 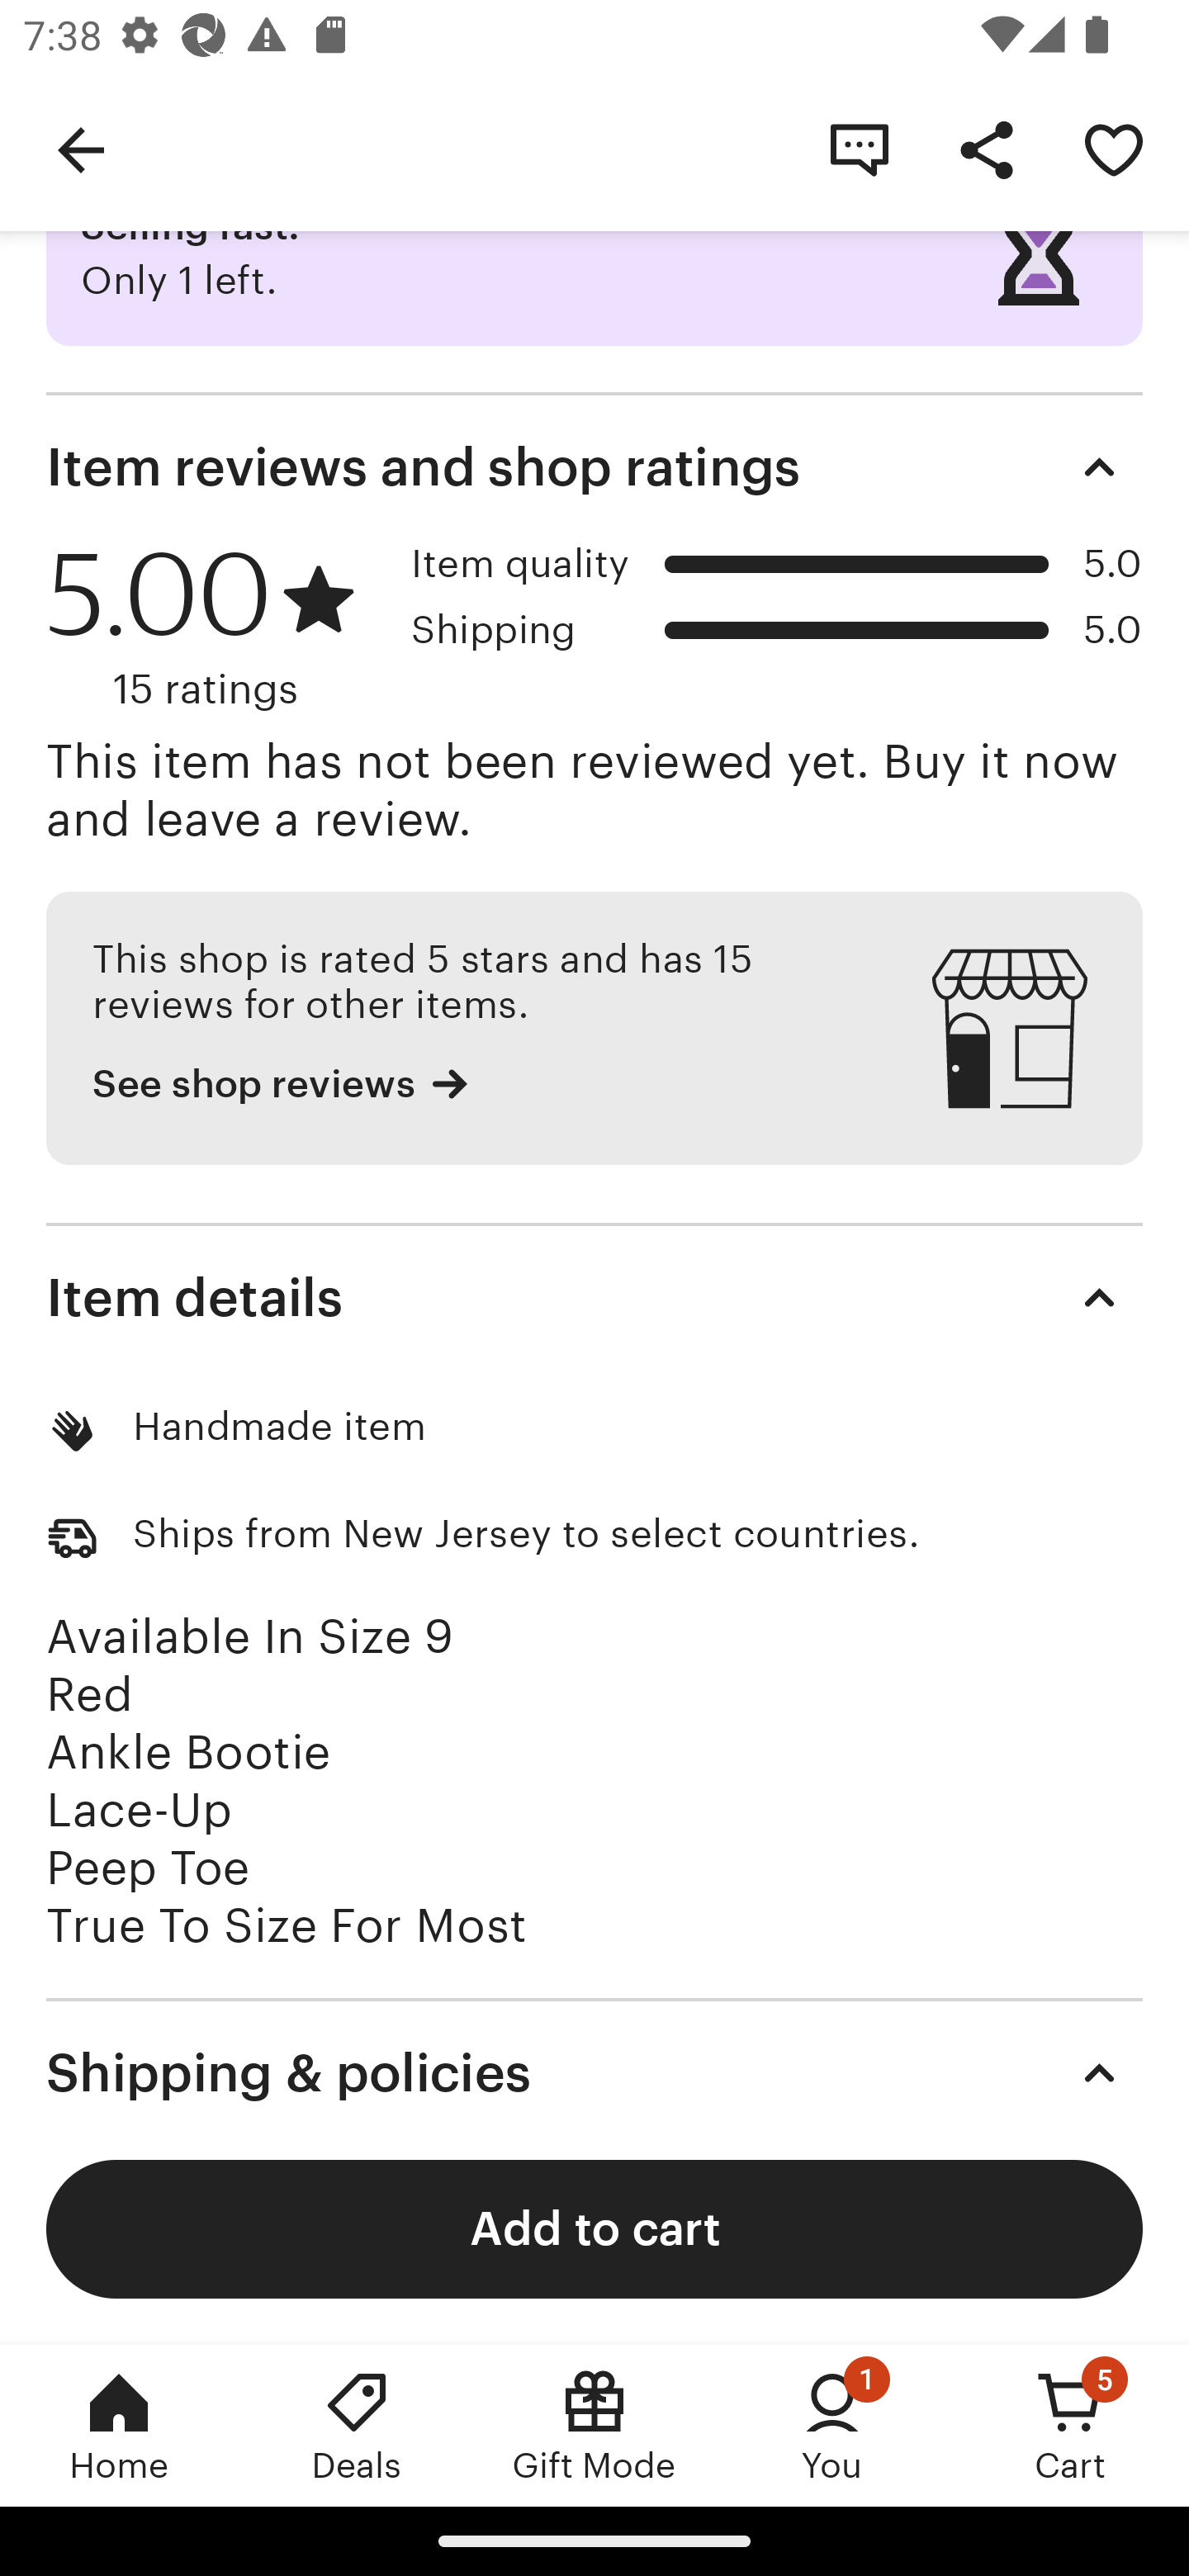 I want to click on Cart, 5 new notifications Cart, so click(x=1070, y=2425).